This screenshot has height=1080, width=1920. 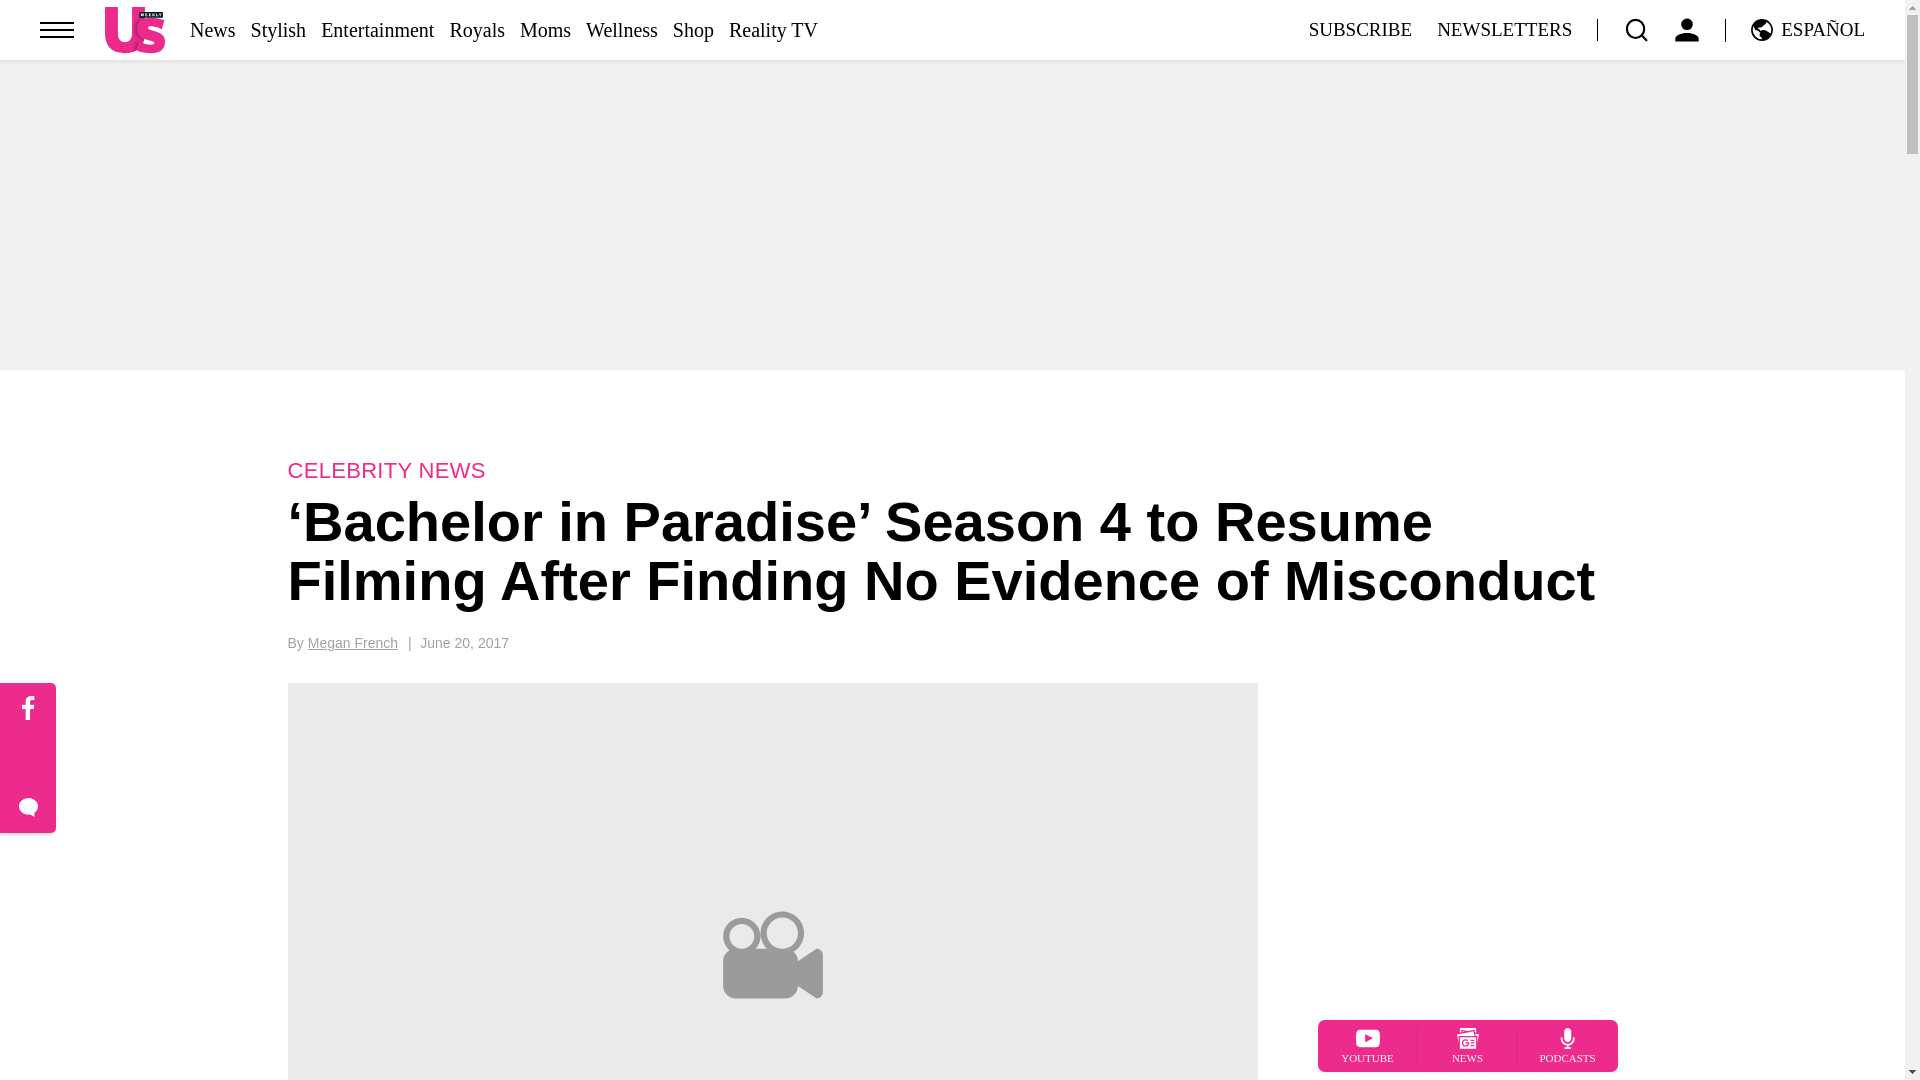 What do you see at coordinates (135, 29) in the screenshot?
I see `Us Weekly Magazine` at bounding box center [135, 29].